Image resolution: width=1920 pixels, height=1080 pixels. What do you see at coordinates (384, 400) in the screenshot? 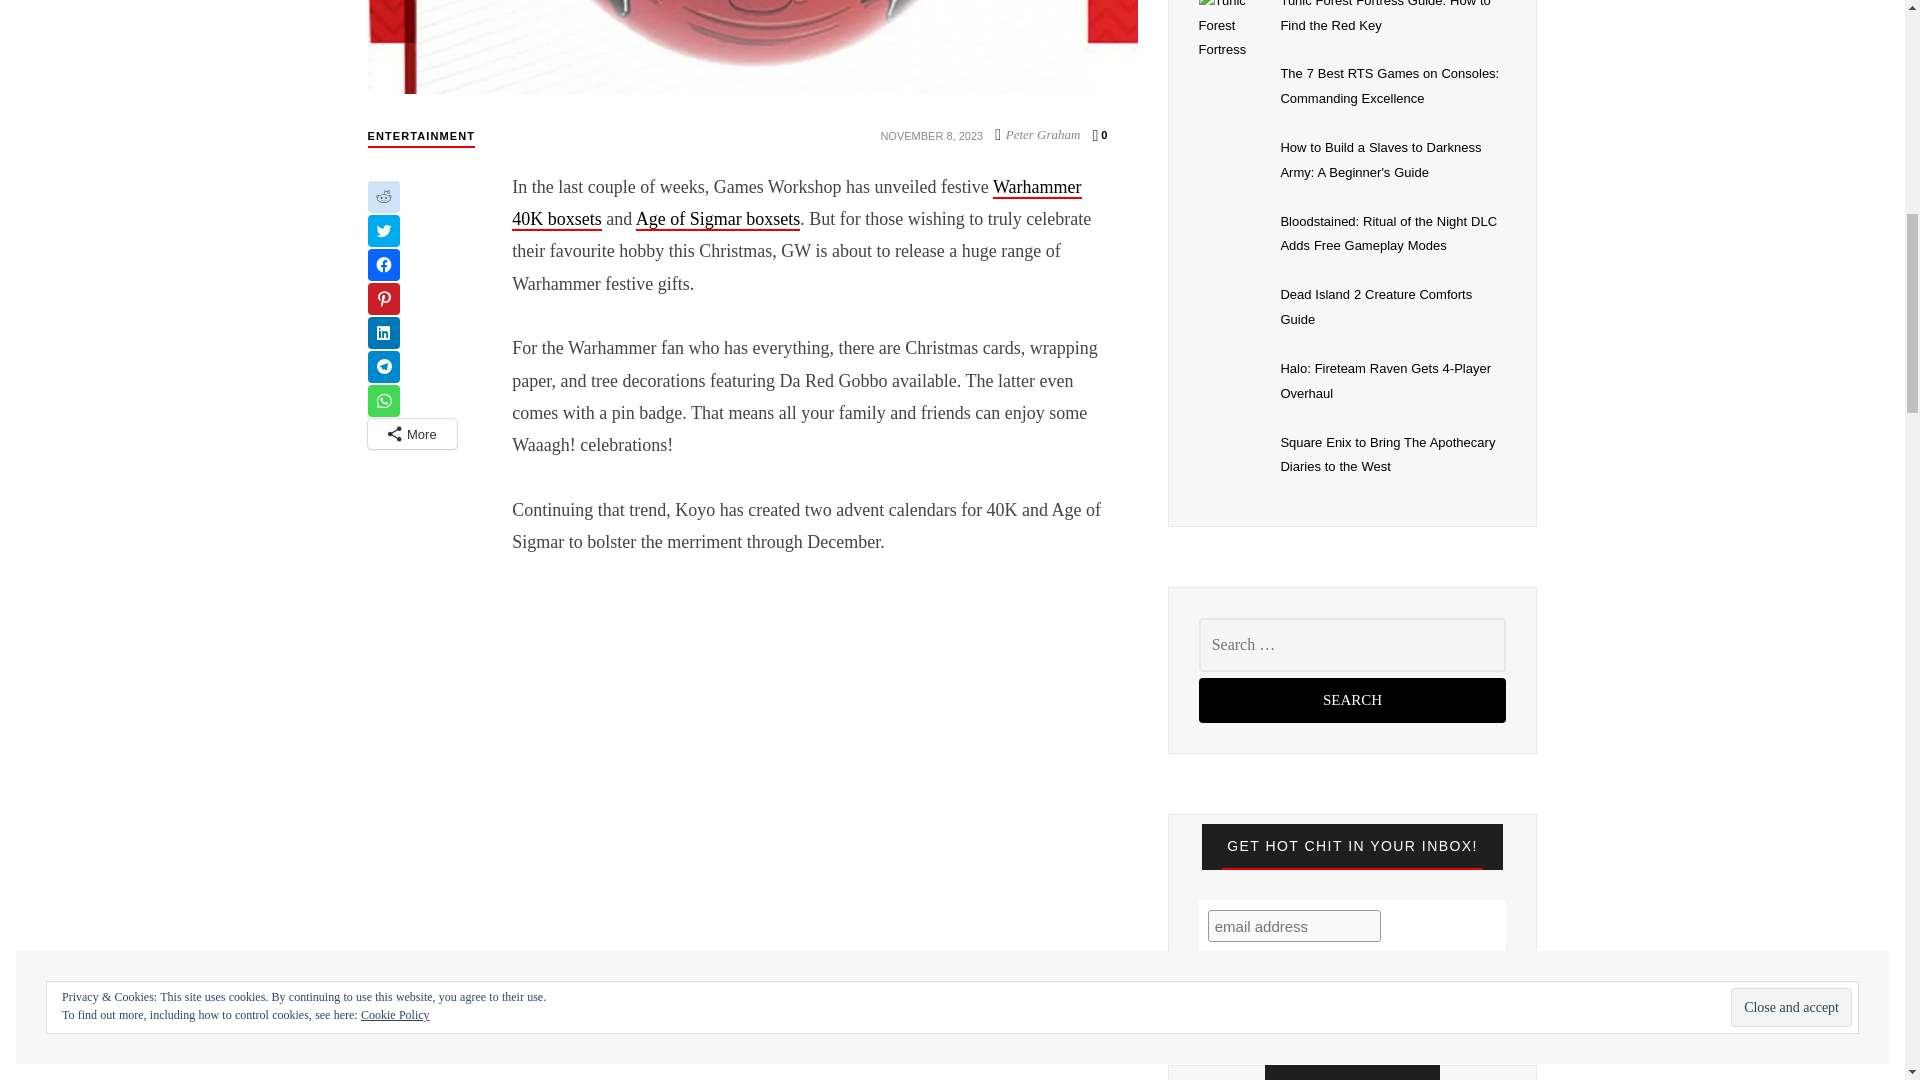
I see `Click to share on WhatsApp` at bounding box center [384, 400].